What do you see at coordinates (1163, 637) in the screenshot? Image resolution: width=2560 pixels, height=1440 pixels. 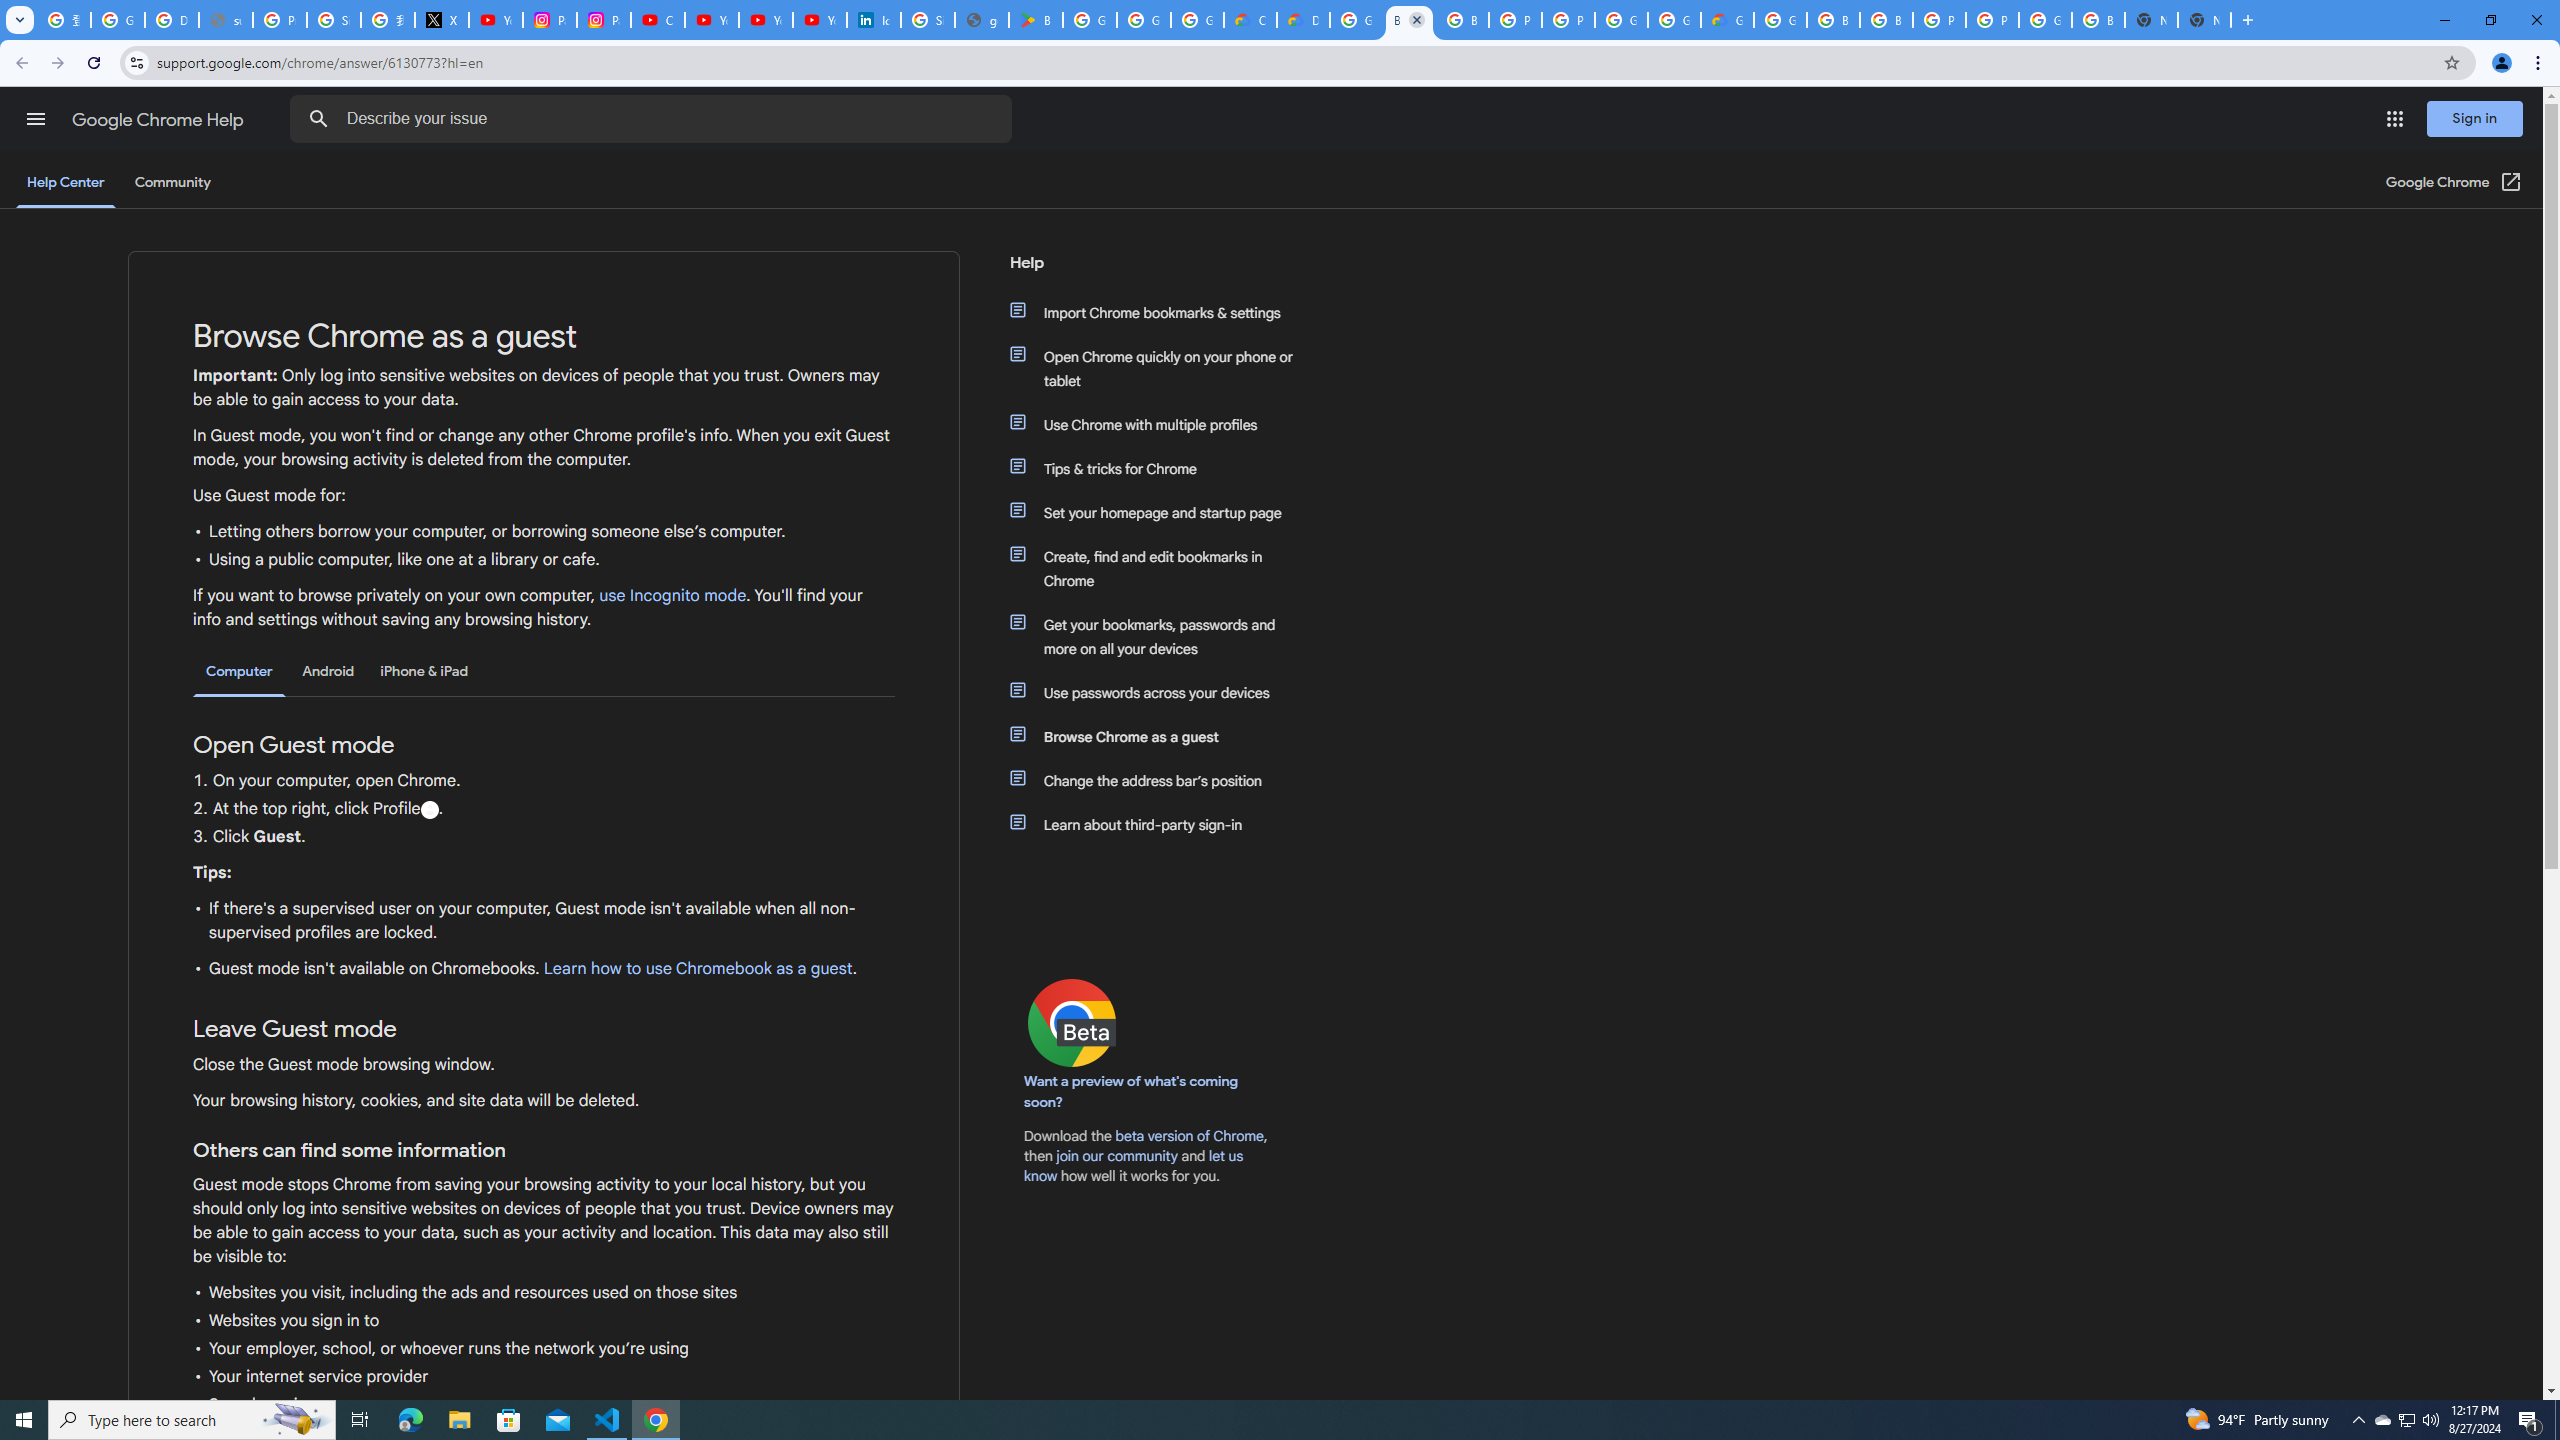 I see `Get your bookmarks, passwords and more on all your devices` at bounding box center [1163, 637].